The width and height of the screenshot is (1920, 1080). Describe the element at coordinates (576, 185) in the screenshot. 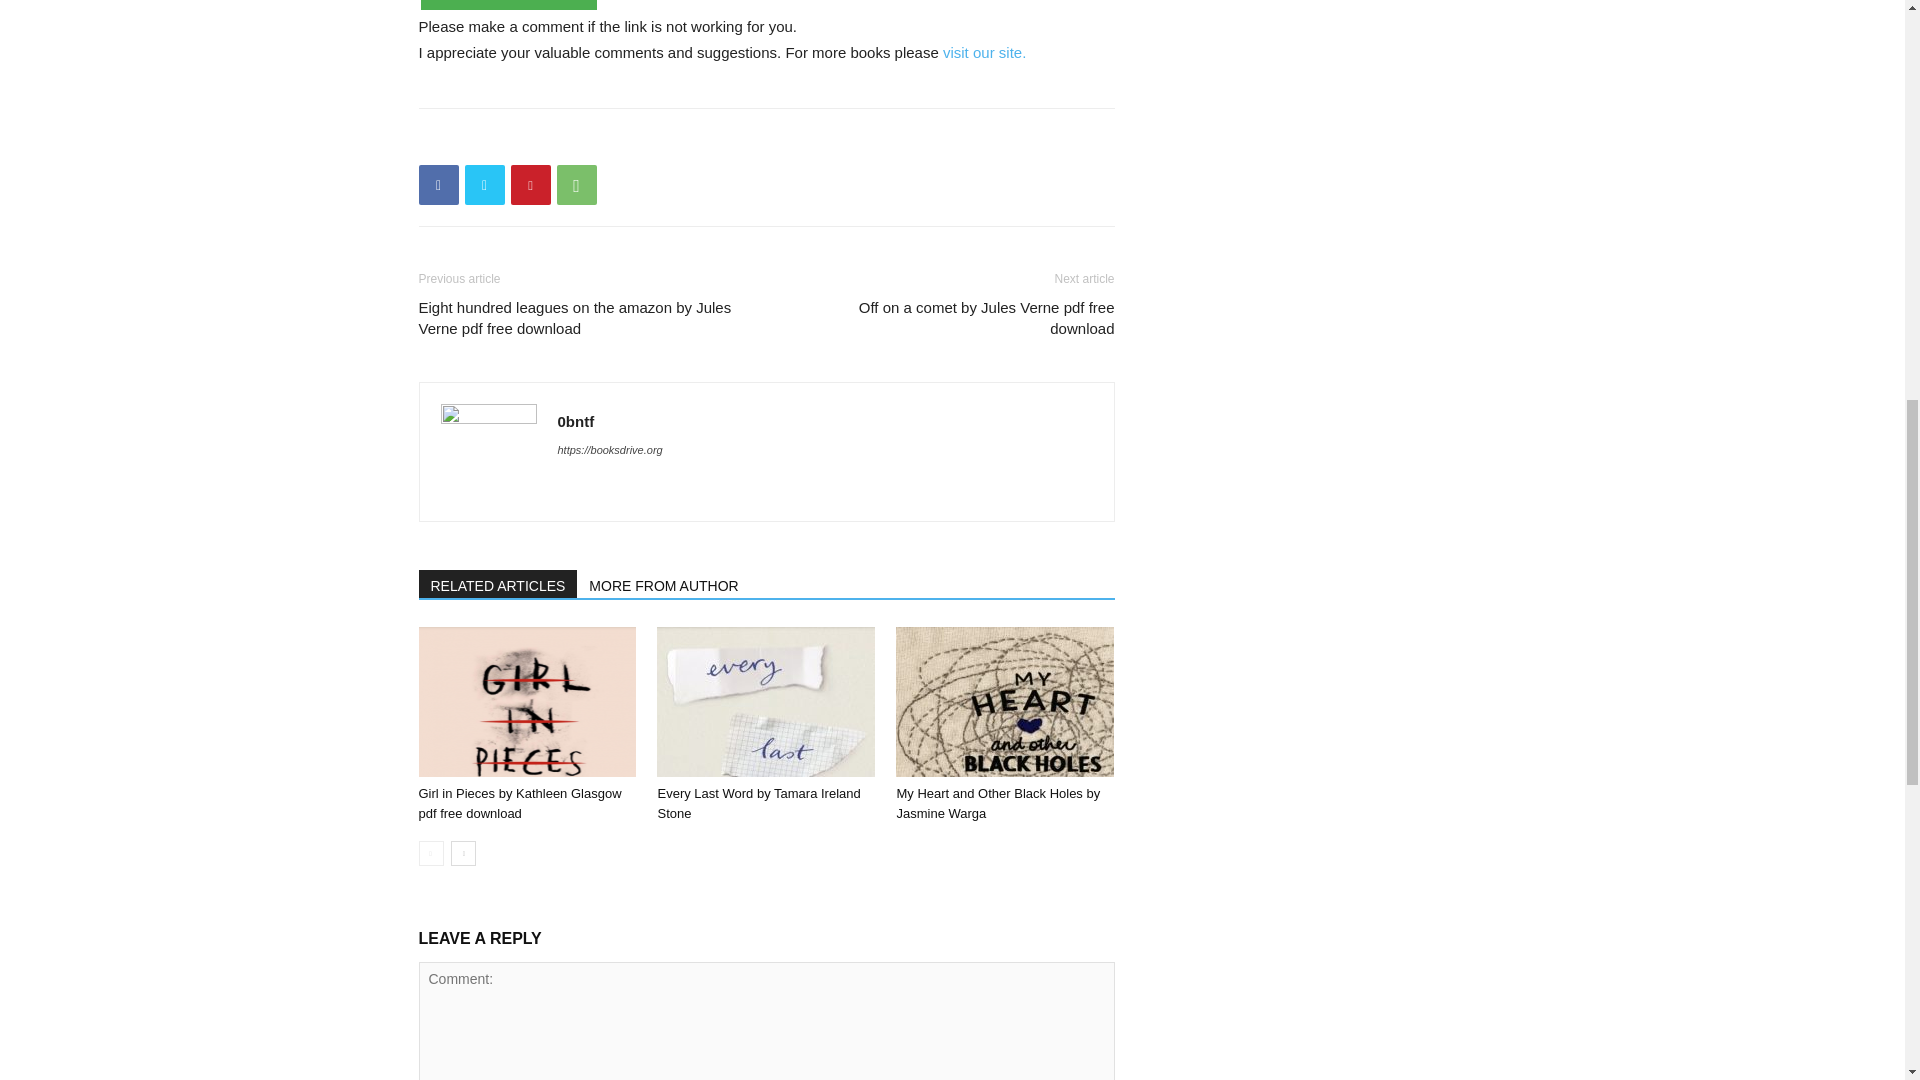

I see `WhatsApp` at that location.